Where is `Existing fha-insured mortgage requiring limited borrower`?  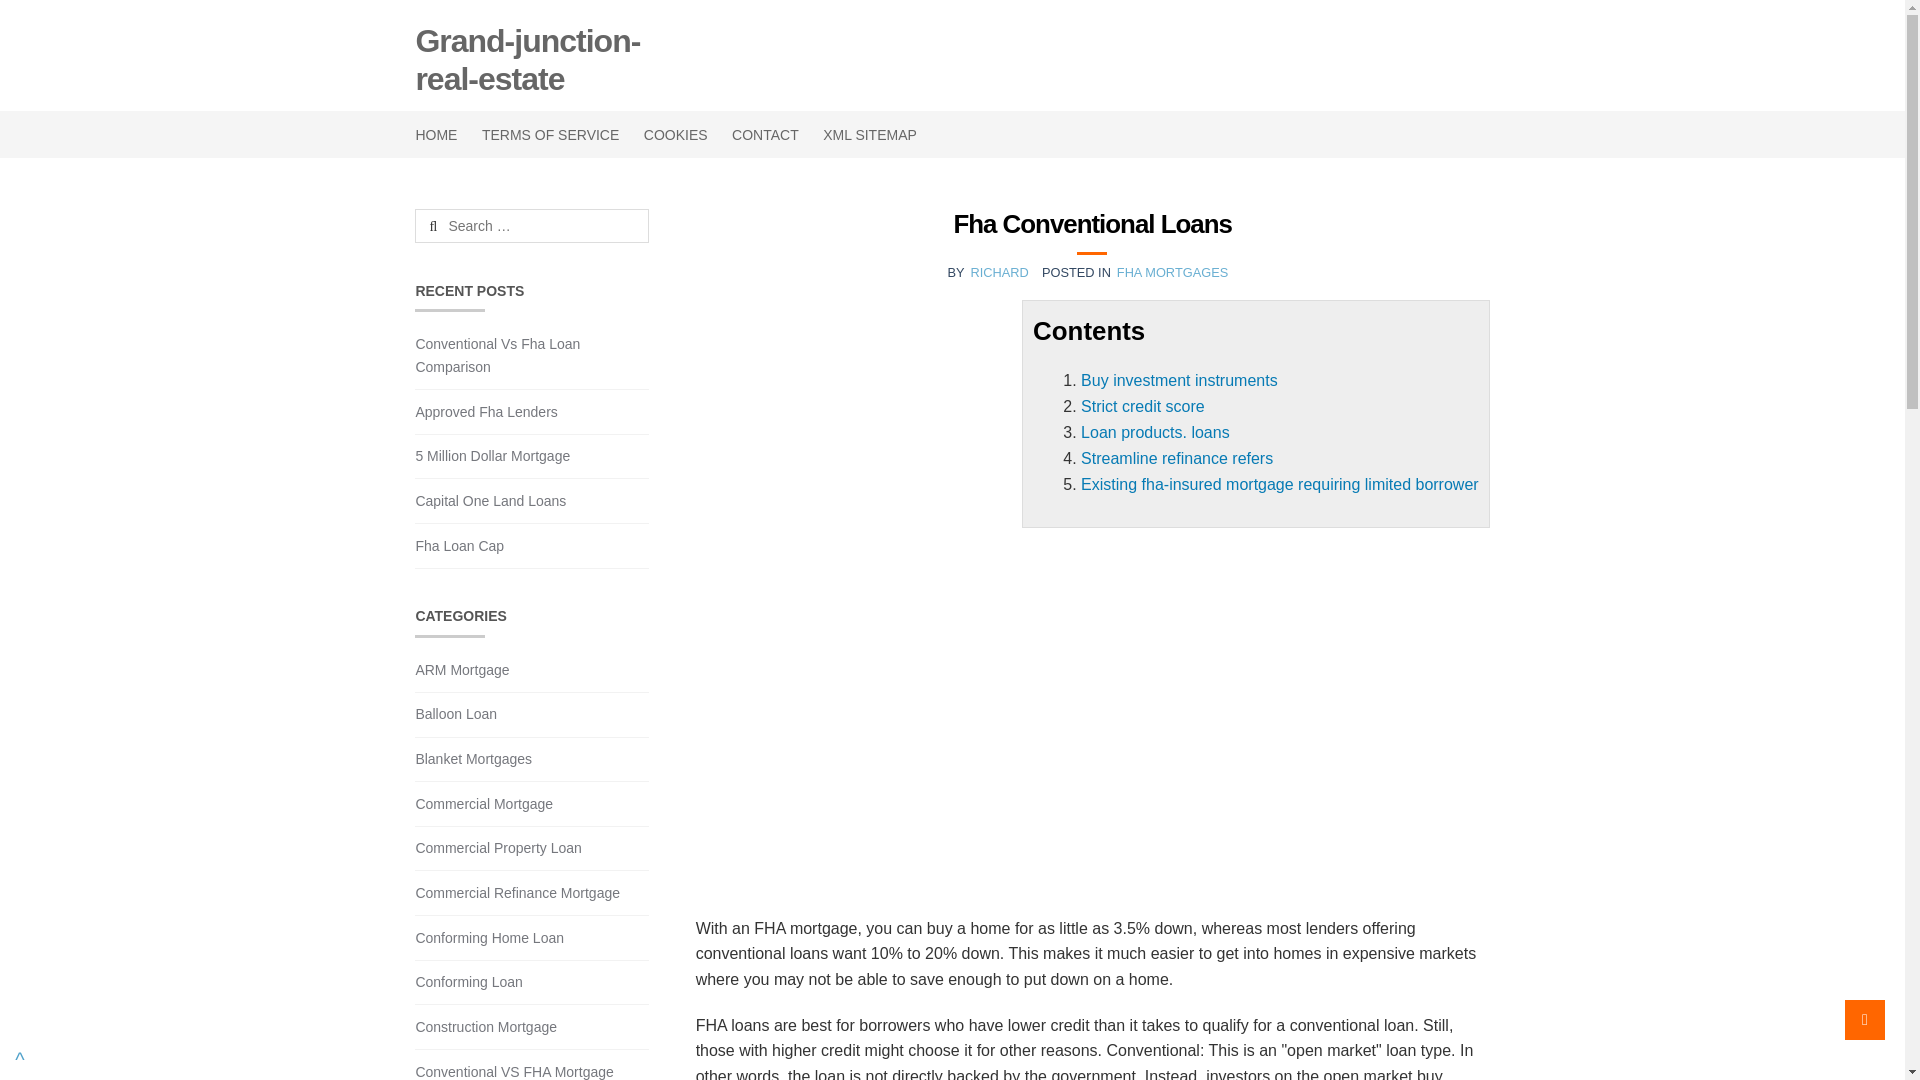 Existing fha-insured mortgage requiring limited borrower is located at coordinates (1279, 484).